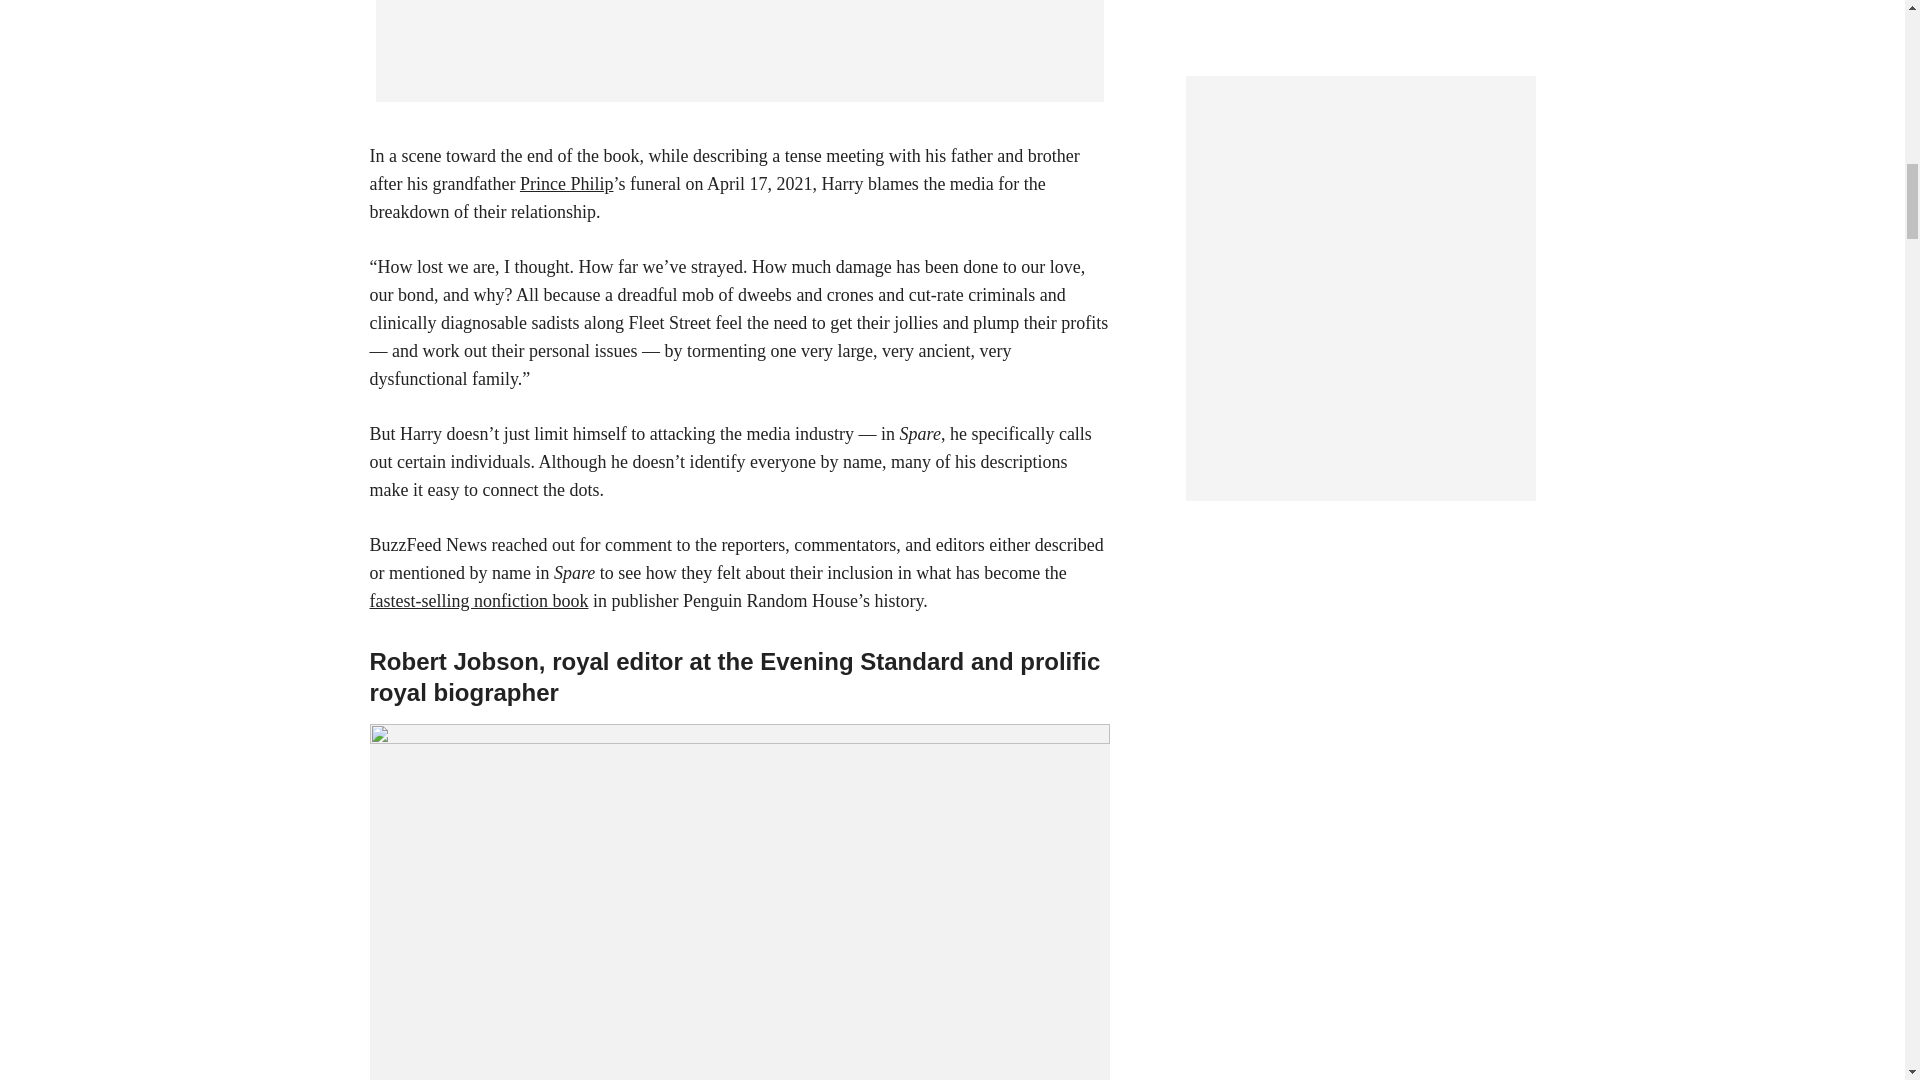  Describe the element at coordinates (567, 184) in the screenshot. I see `Prince Philip` at that location.